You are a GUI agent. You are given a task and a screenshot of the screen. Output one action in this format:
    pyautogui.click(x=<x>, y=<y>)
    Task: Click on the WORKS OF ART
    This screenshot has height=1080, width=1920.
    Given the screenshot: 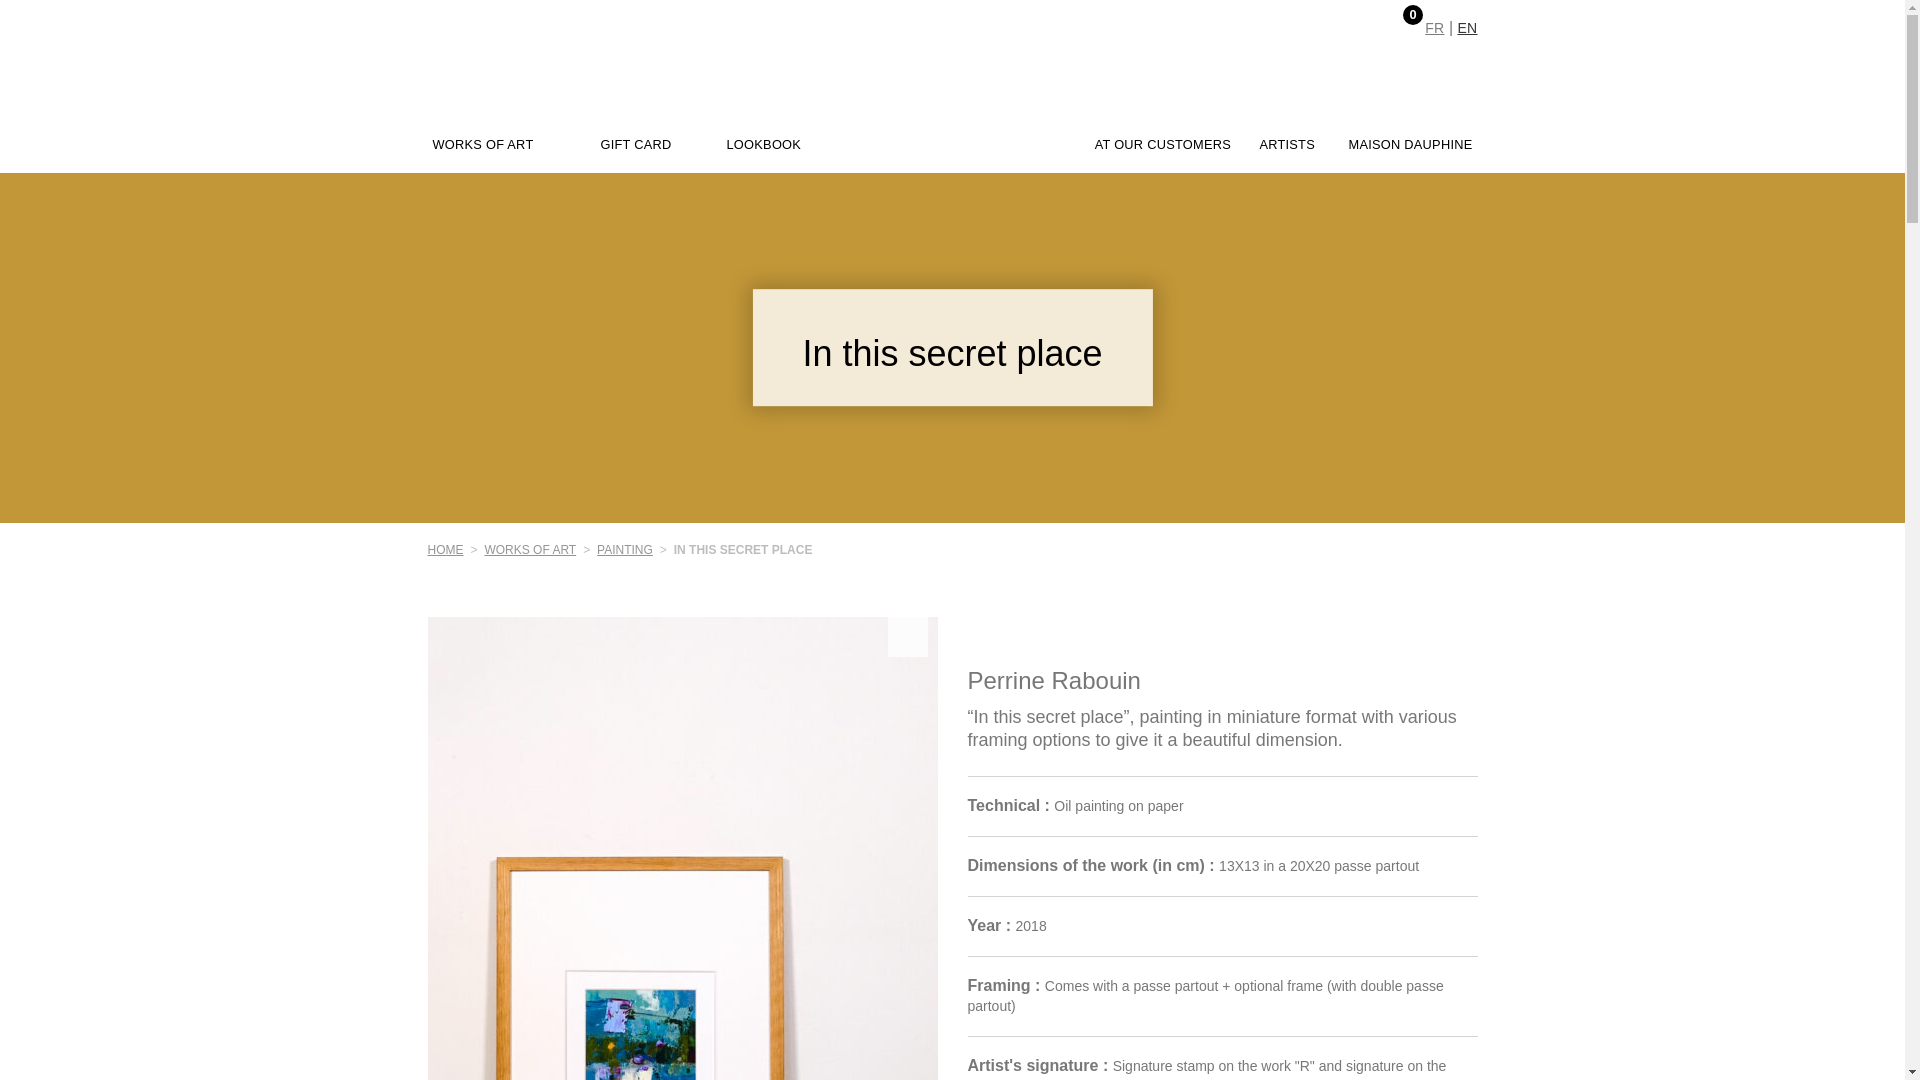 What is the action you would take?
    pyautogui.click(x=482, y=145)
    